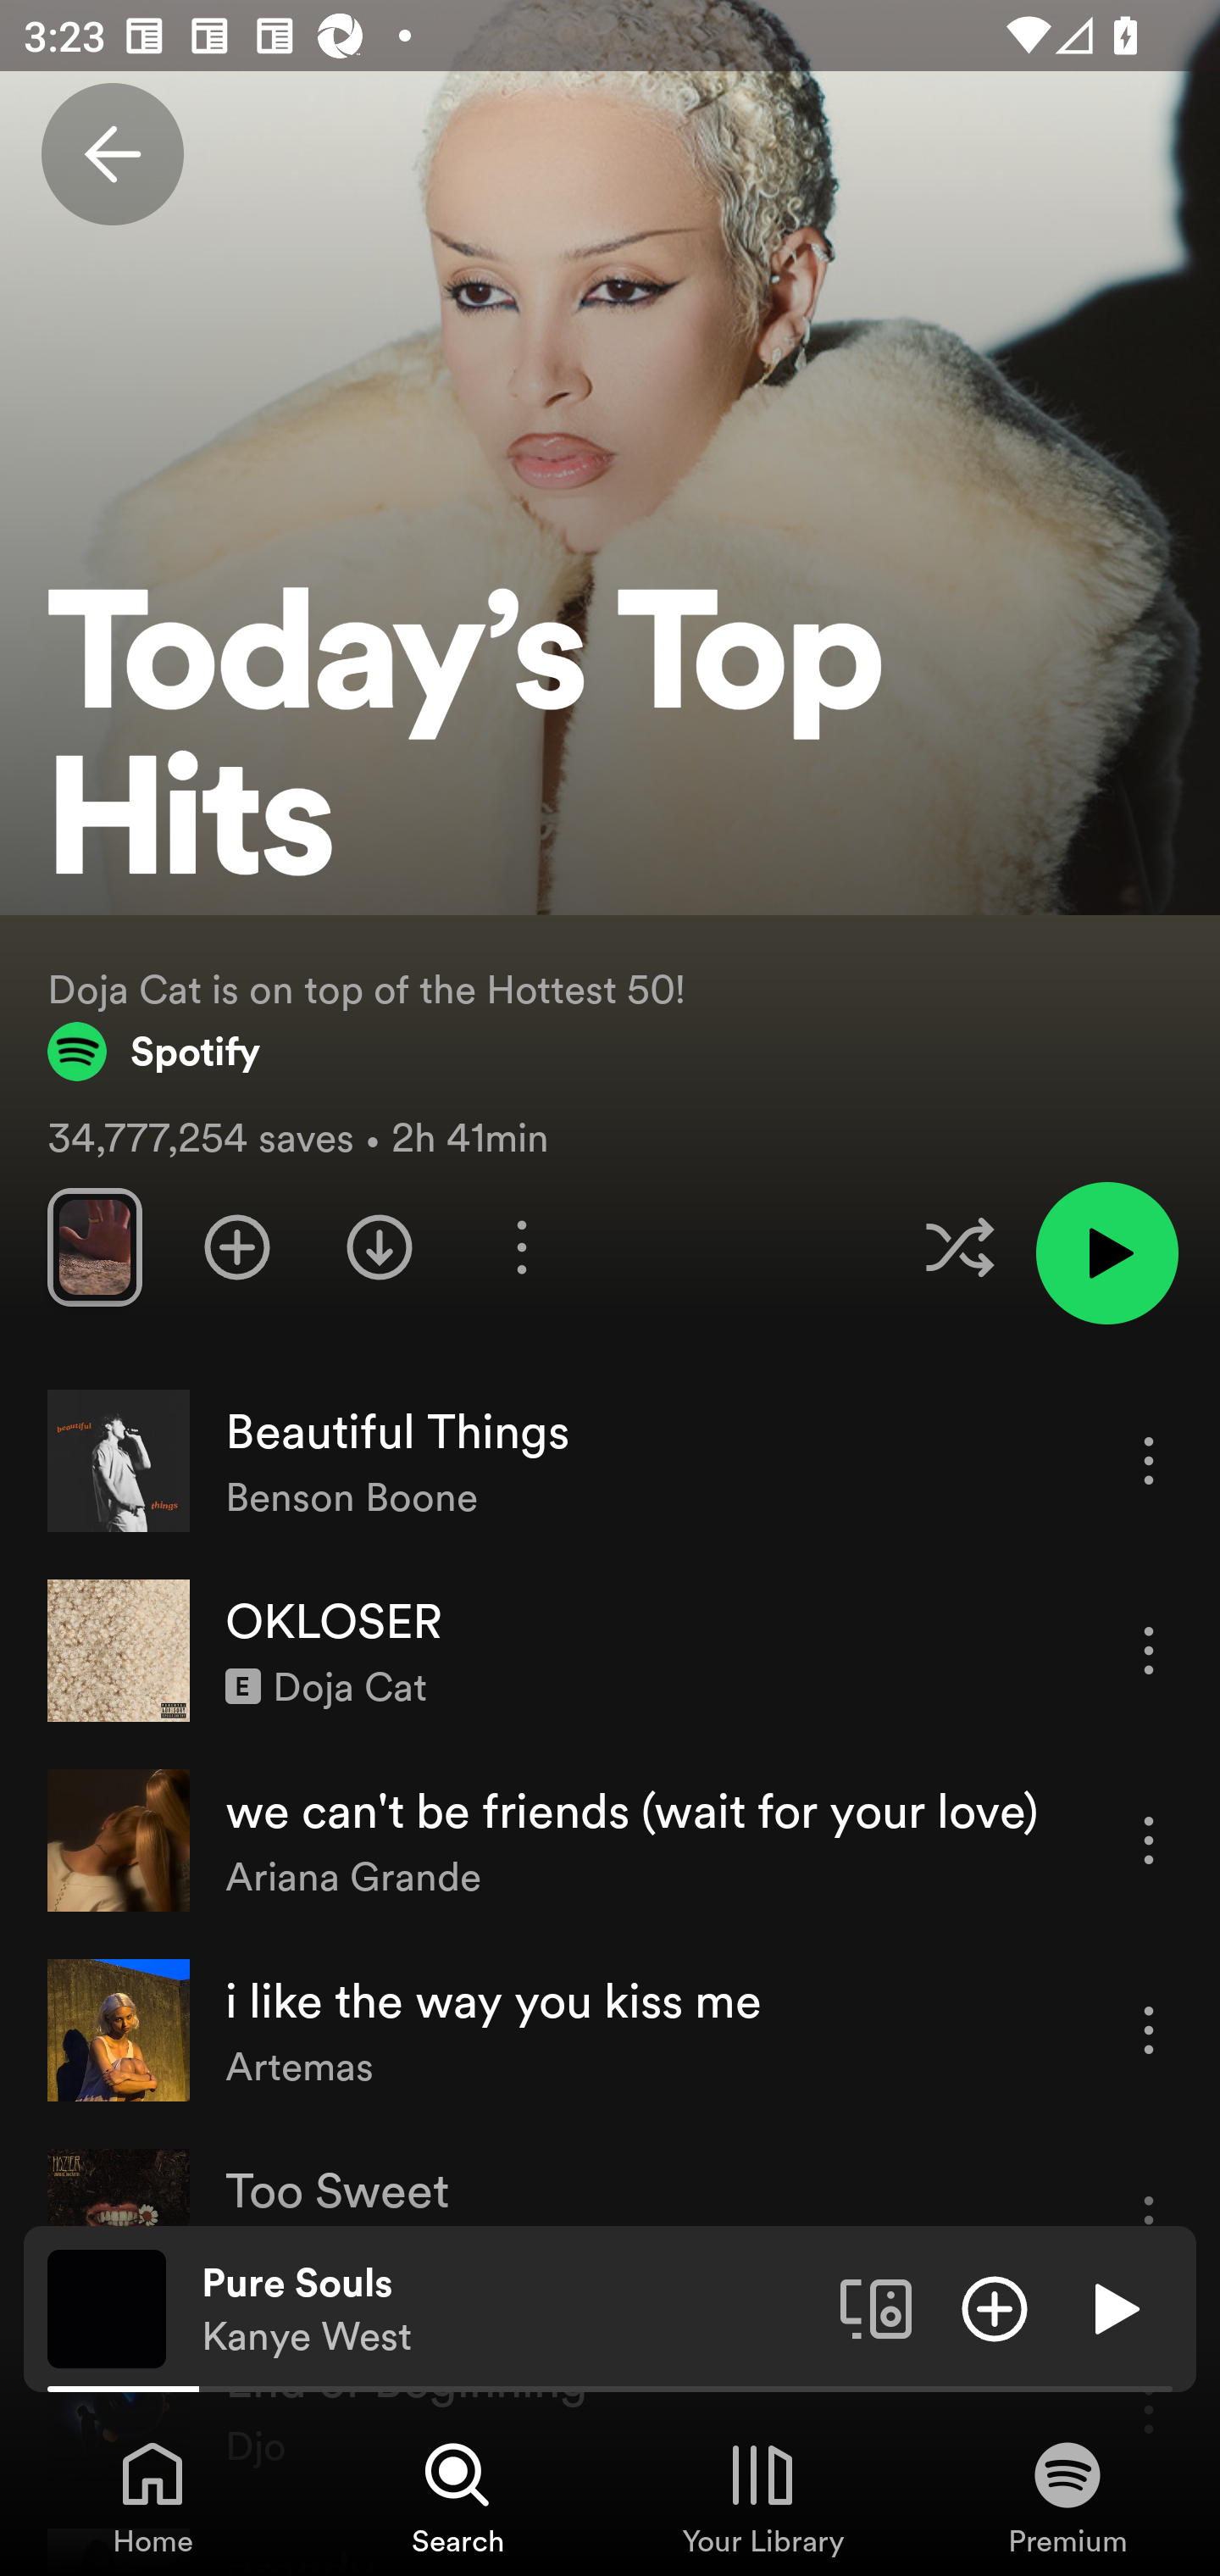 The height and width of the screenshot is (2576, 1220). What do you see at coordinates (154, 1052) in the screenshot?
I see `Spotify` at bounding box center [154, 1052].